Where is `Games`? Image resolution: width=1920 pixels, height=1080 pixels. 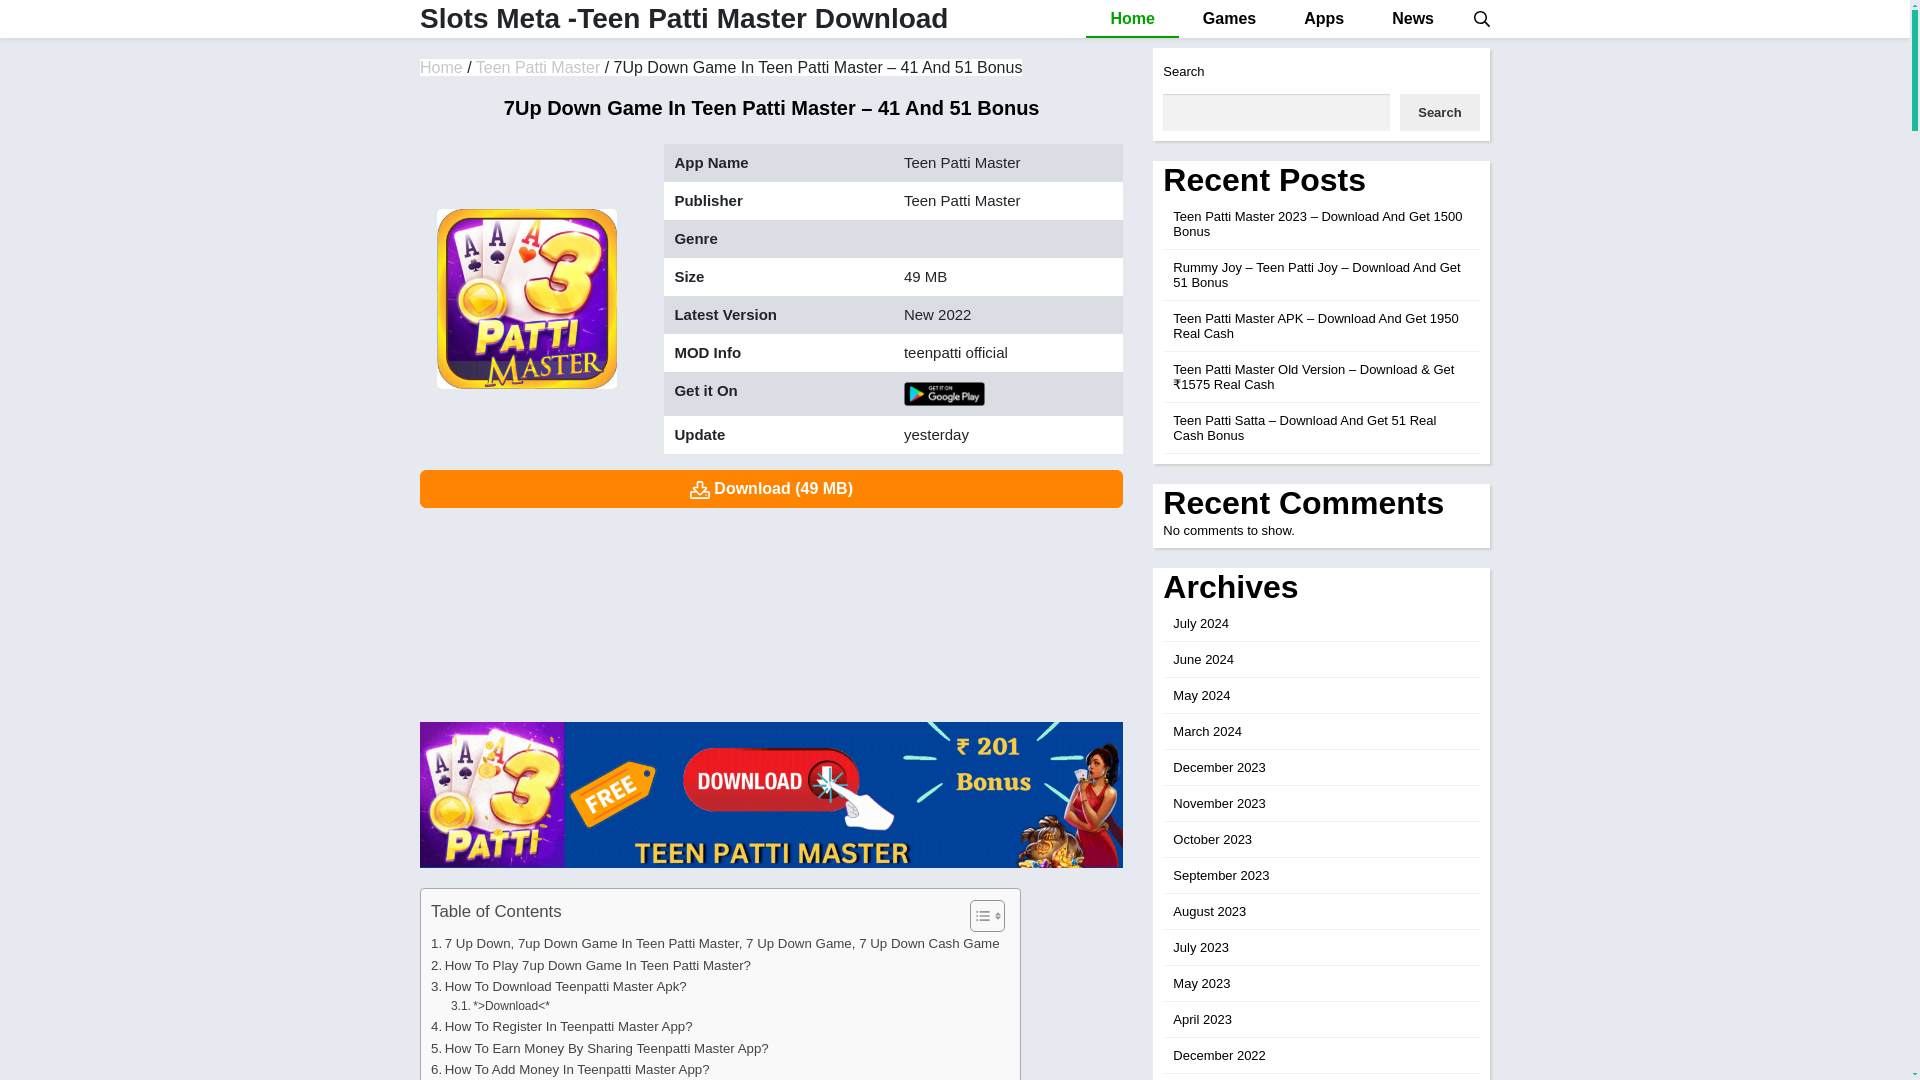
Games is located at coordinates (1229, 18).